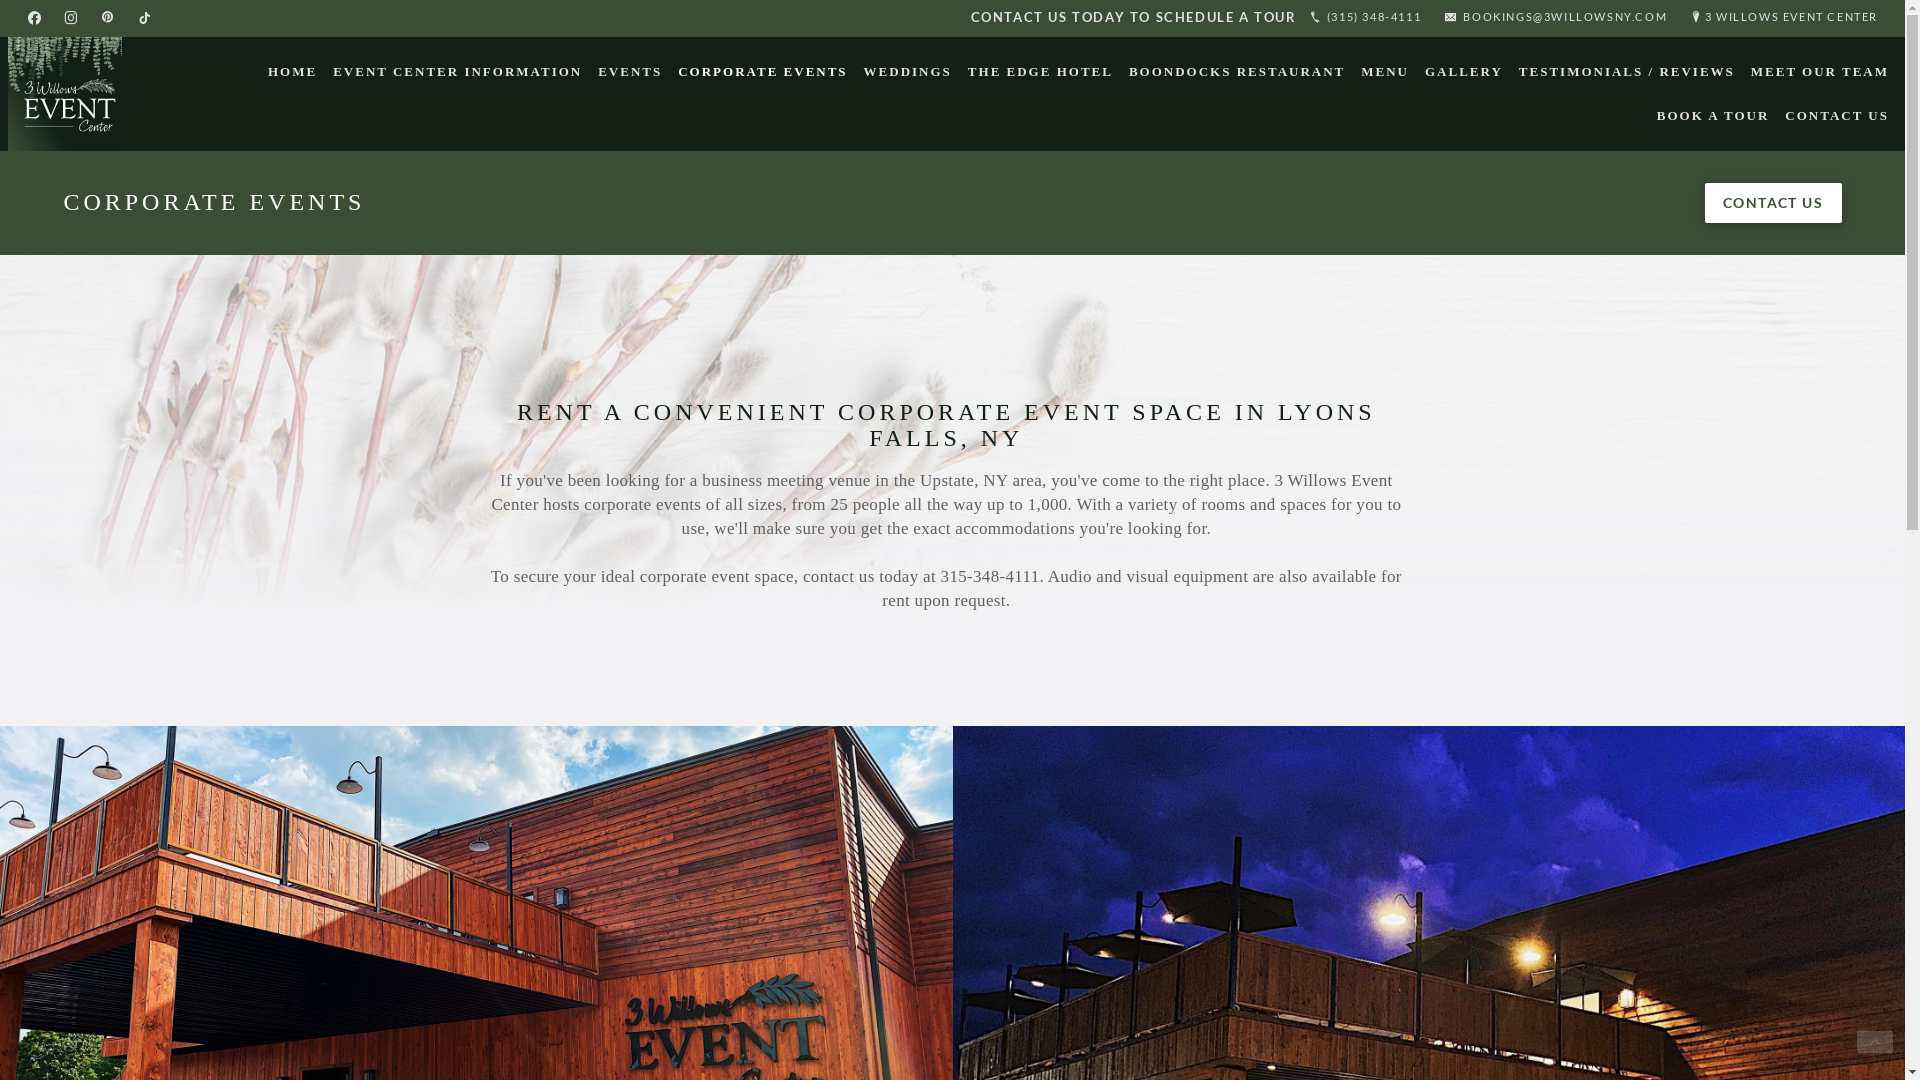  Describe the element at coordinates (144, 18) in the screenshot. I see `TikTok` at that location.